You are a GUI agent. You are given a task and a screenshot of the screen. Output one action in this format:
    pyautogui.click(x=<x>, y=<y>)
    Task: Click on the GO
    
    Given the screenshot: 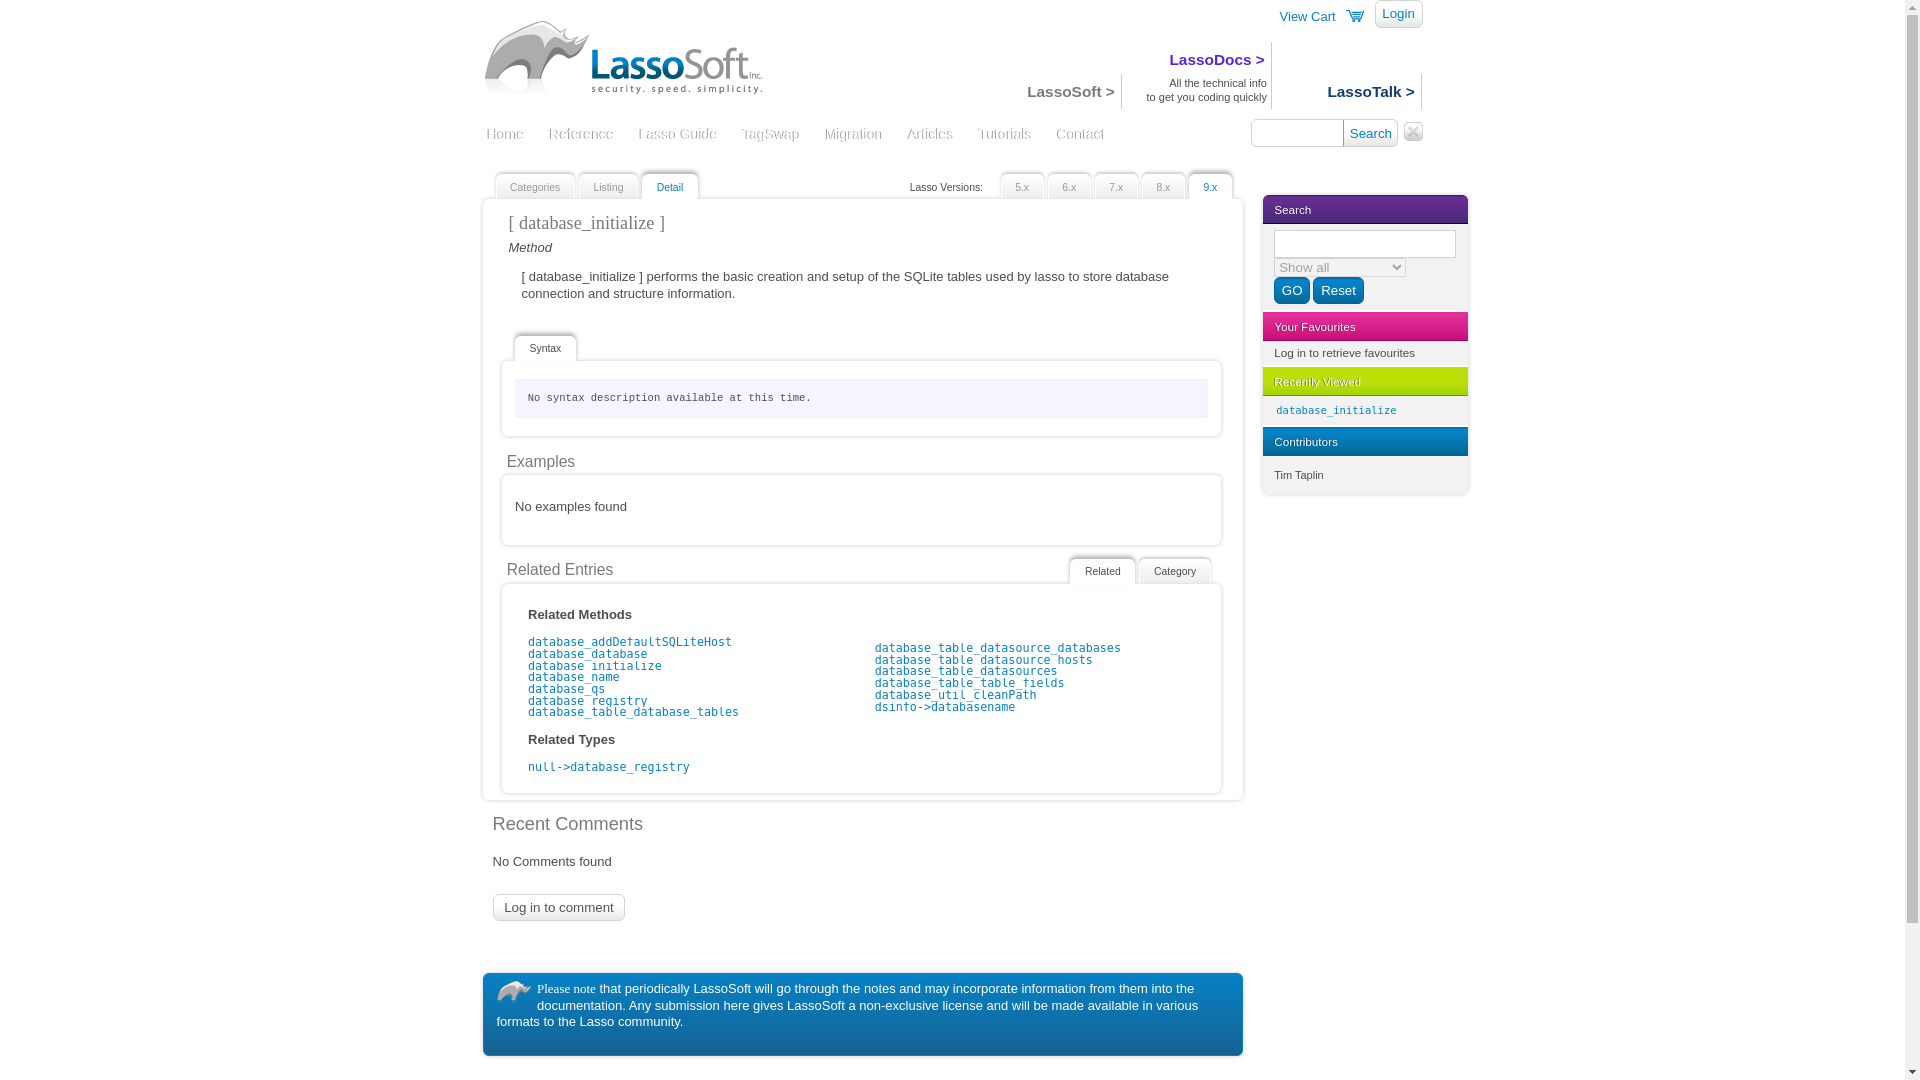 What is the action you would take?
    pyautogui.click(x=1292, y=290)
    